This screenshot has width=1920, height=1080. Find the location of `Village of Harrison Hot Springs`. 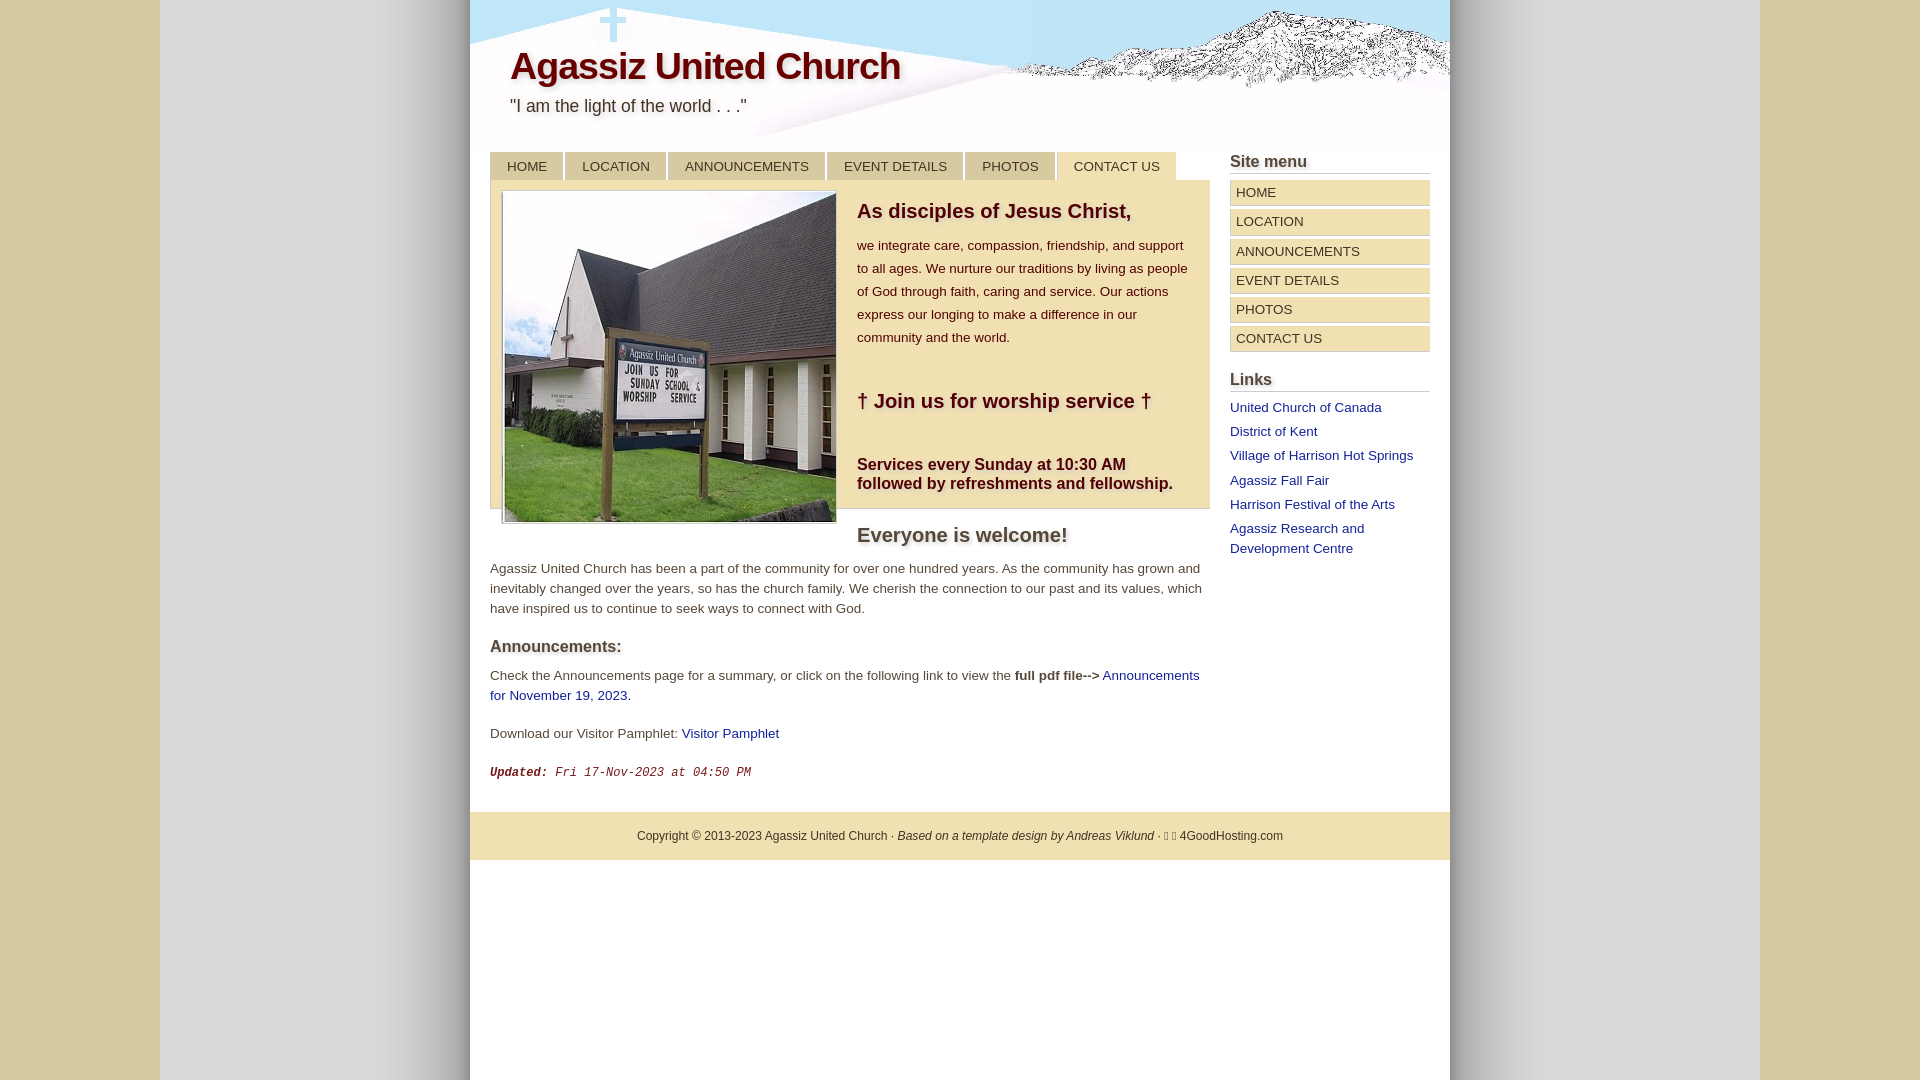

Village of Harrison Hot Springs is located at coordinates (1322, 456).